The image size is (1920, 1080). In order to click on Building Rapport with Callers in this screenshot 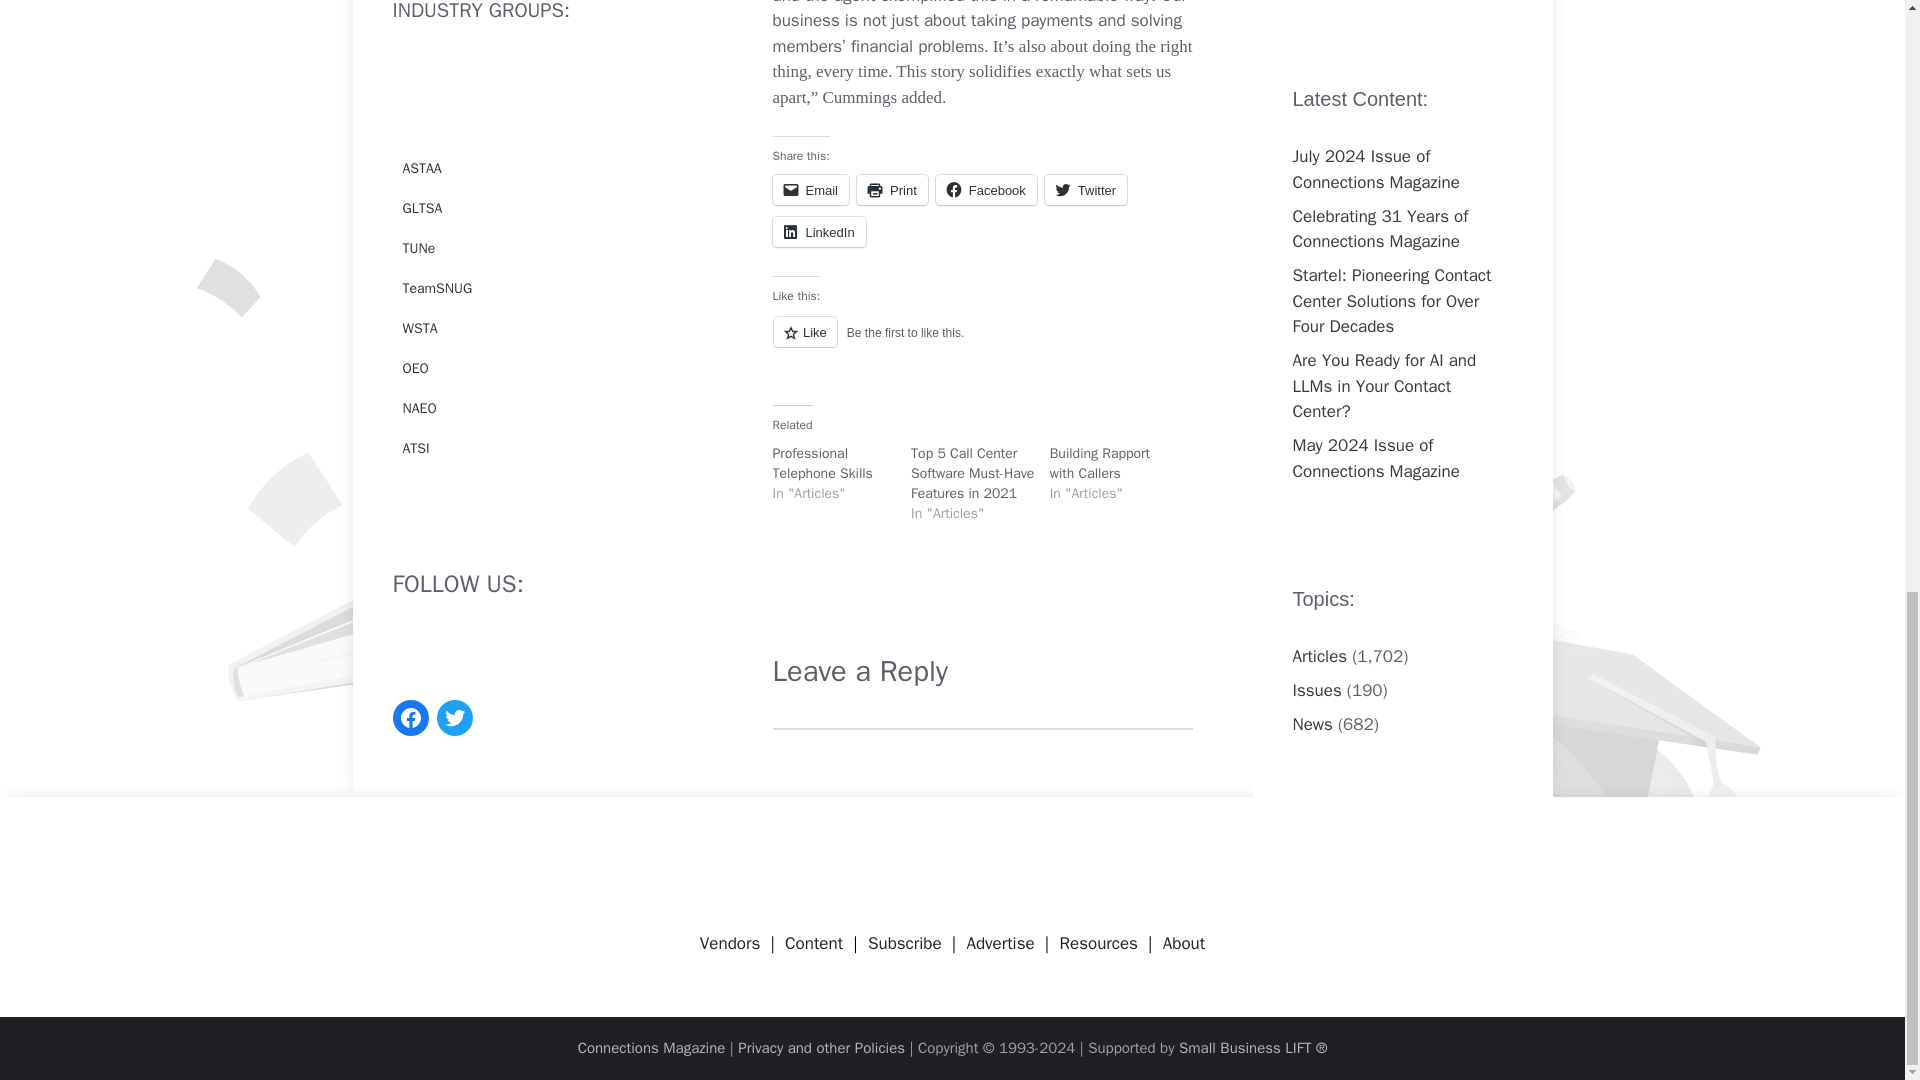, I will do `click(1100, 462)`.